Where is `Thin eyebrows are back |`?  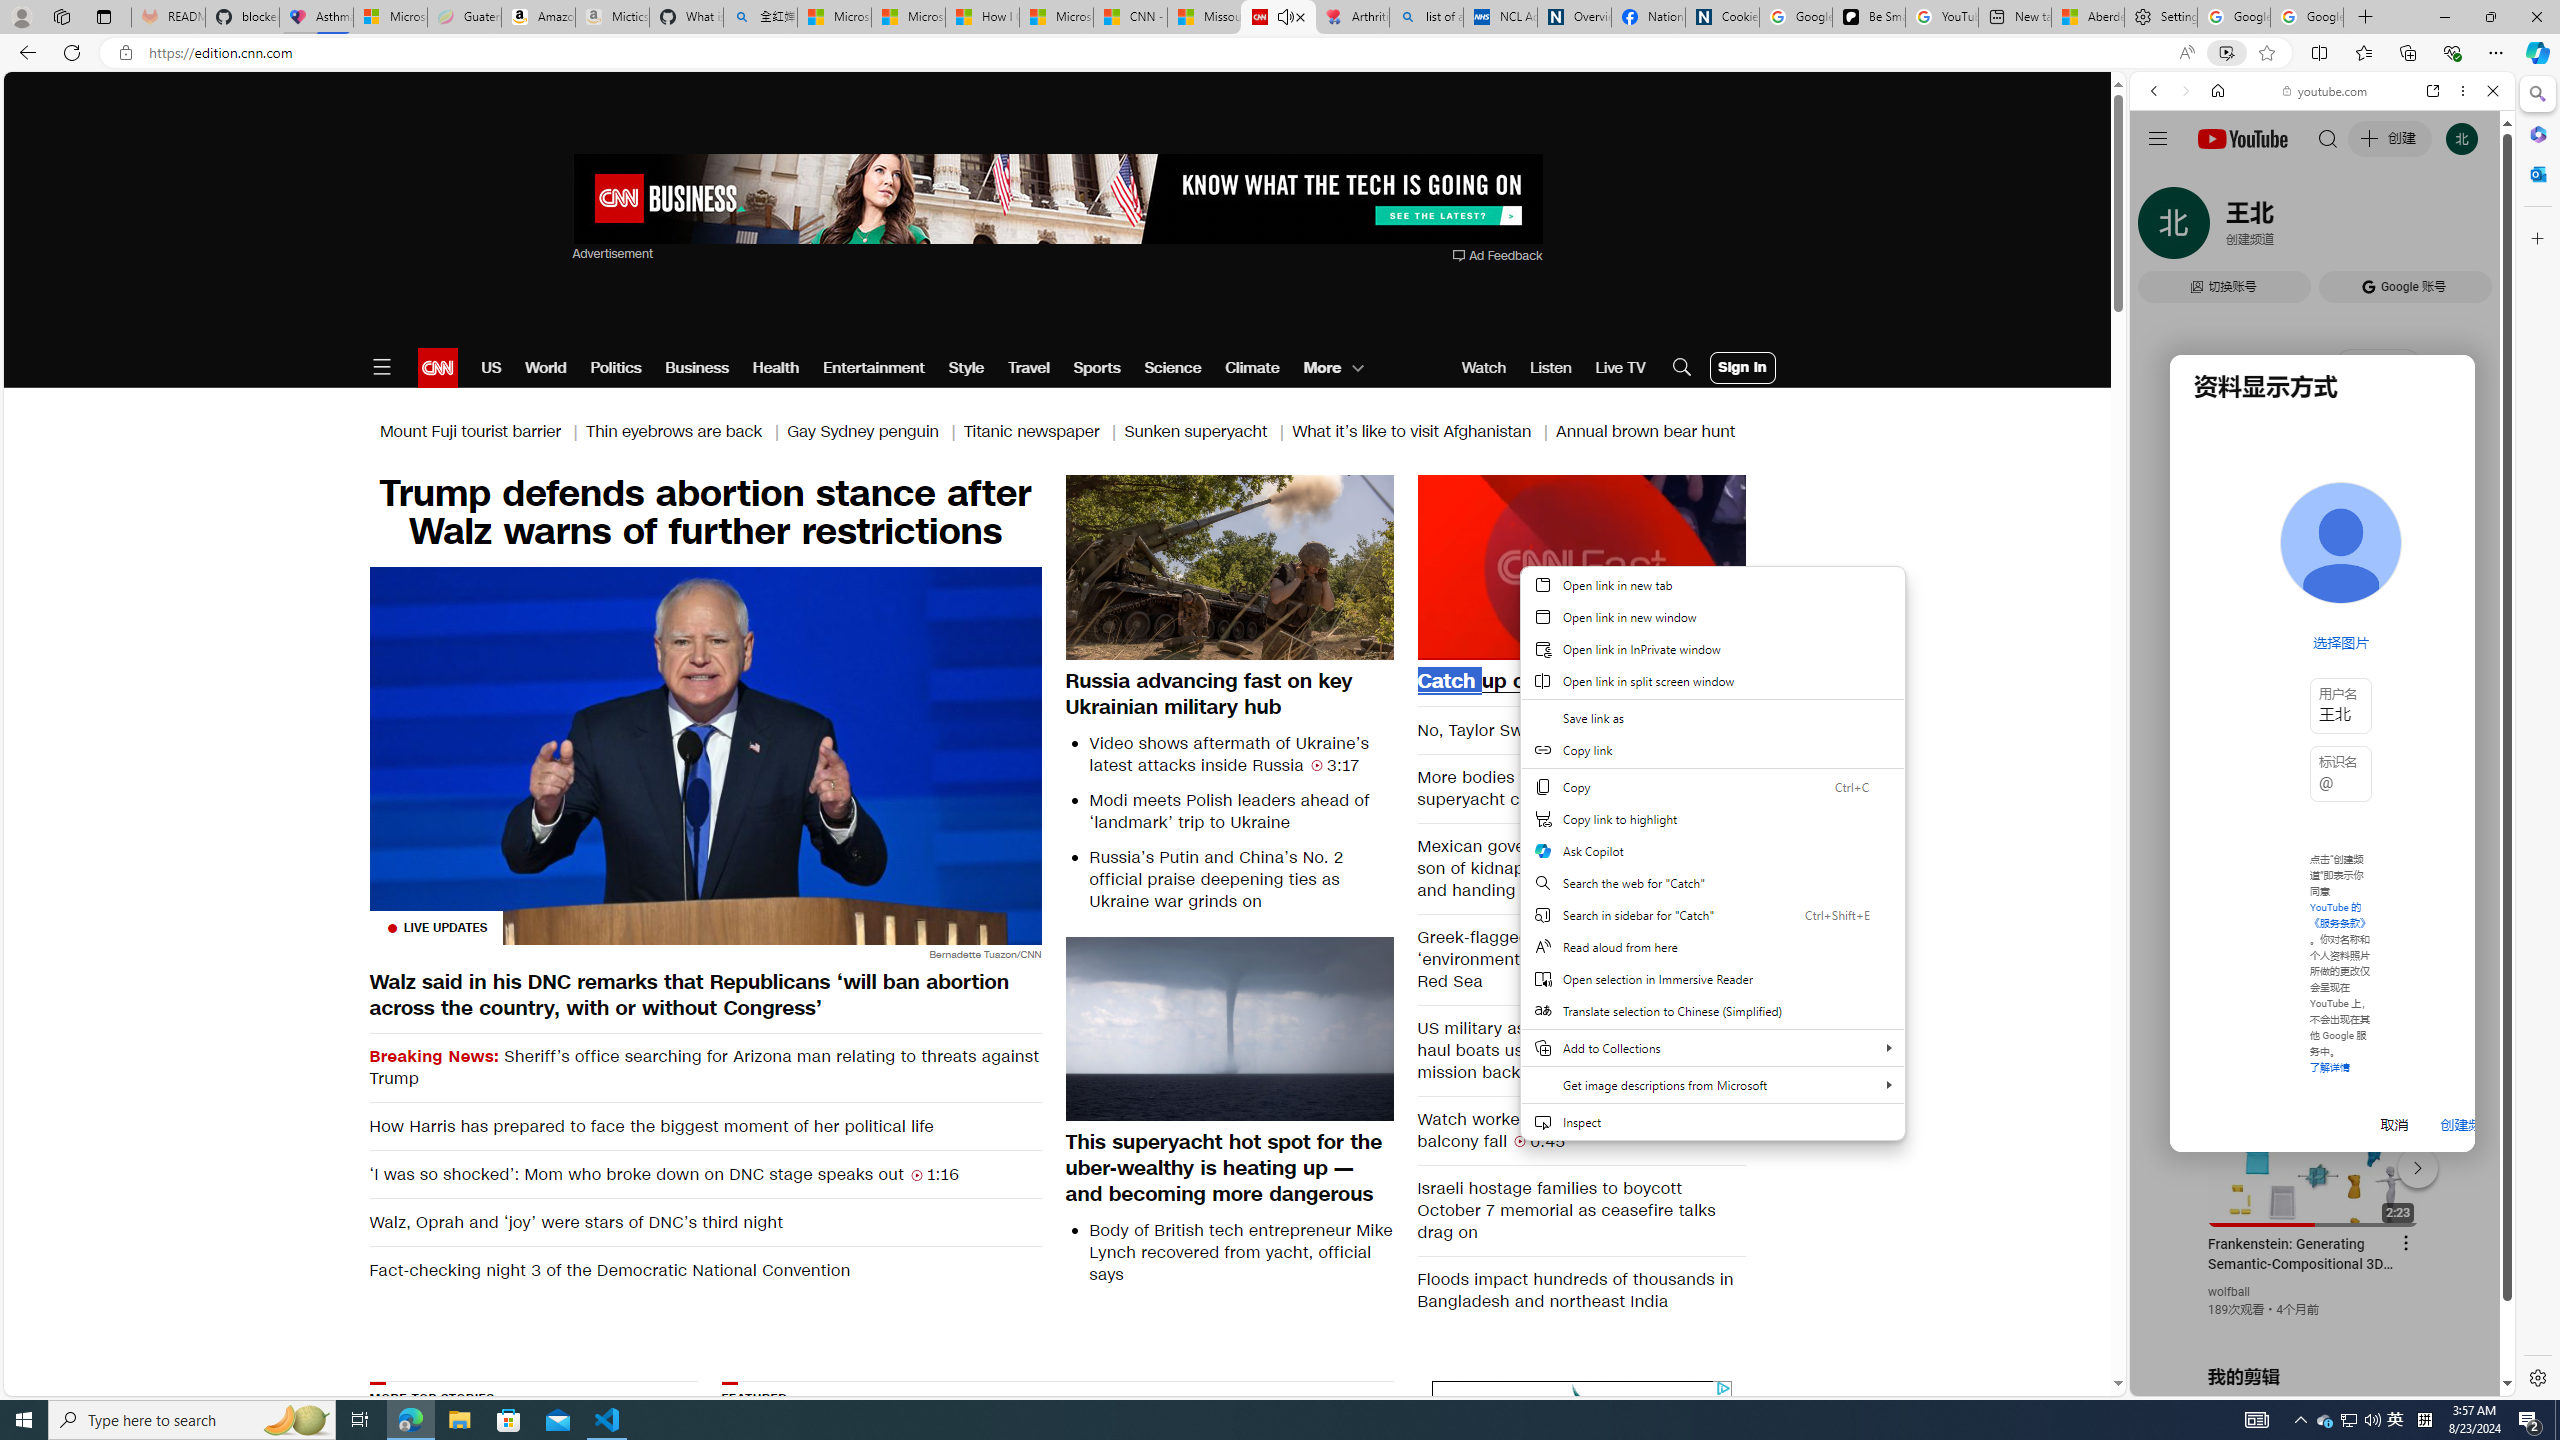 Thin eyebrows are back | is located at coordinates (687, 432).